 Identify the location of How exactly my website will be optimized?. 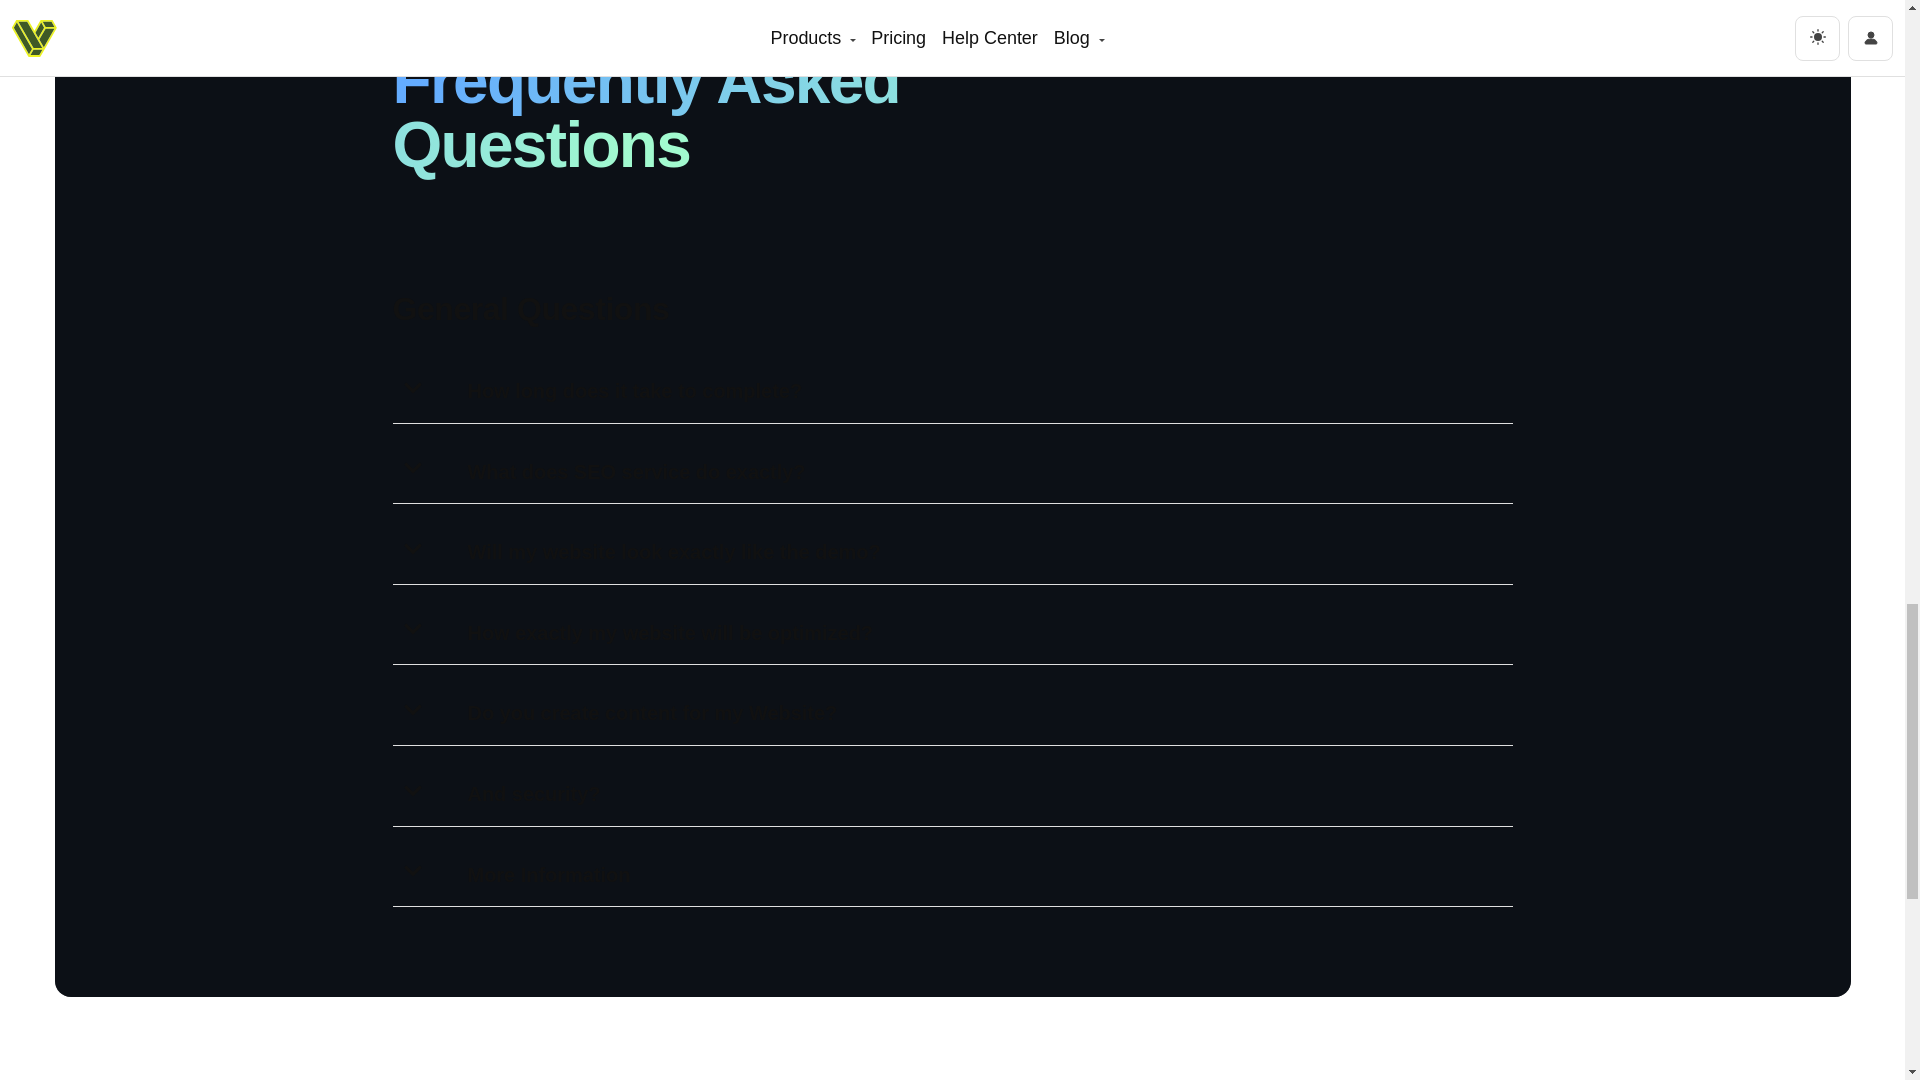
(670, 632).